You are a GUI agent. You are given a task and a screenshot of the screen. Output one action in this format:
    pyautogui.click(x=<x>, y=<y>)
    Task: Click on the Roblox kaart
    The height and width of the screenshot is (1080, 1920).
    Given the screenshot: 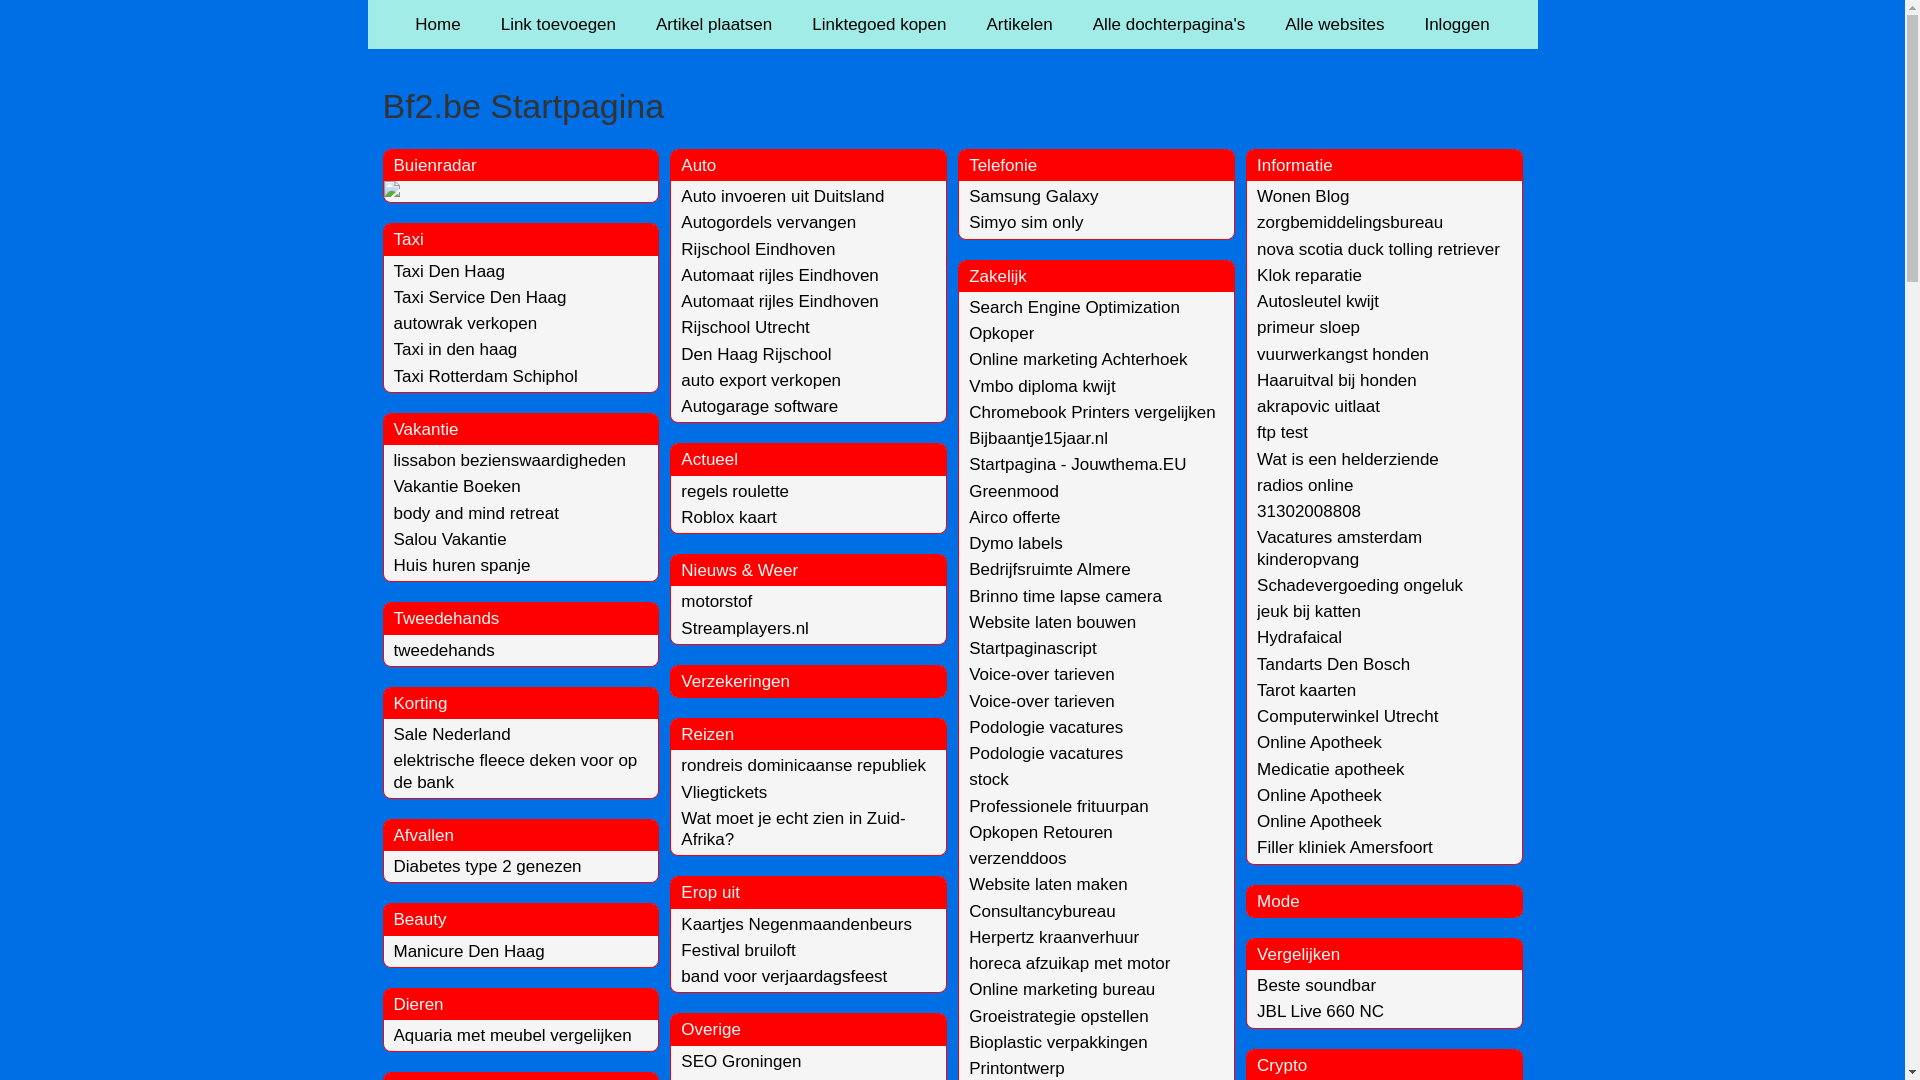 What is the action you would take?
    pyautogui.click(x=728, y=518)
    